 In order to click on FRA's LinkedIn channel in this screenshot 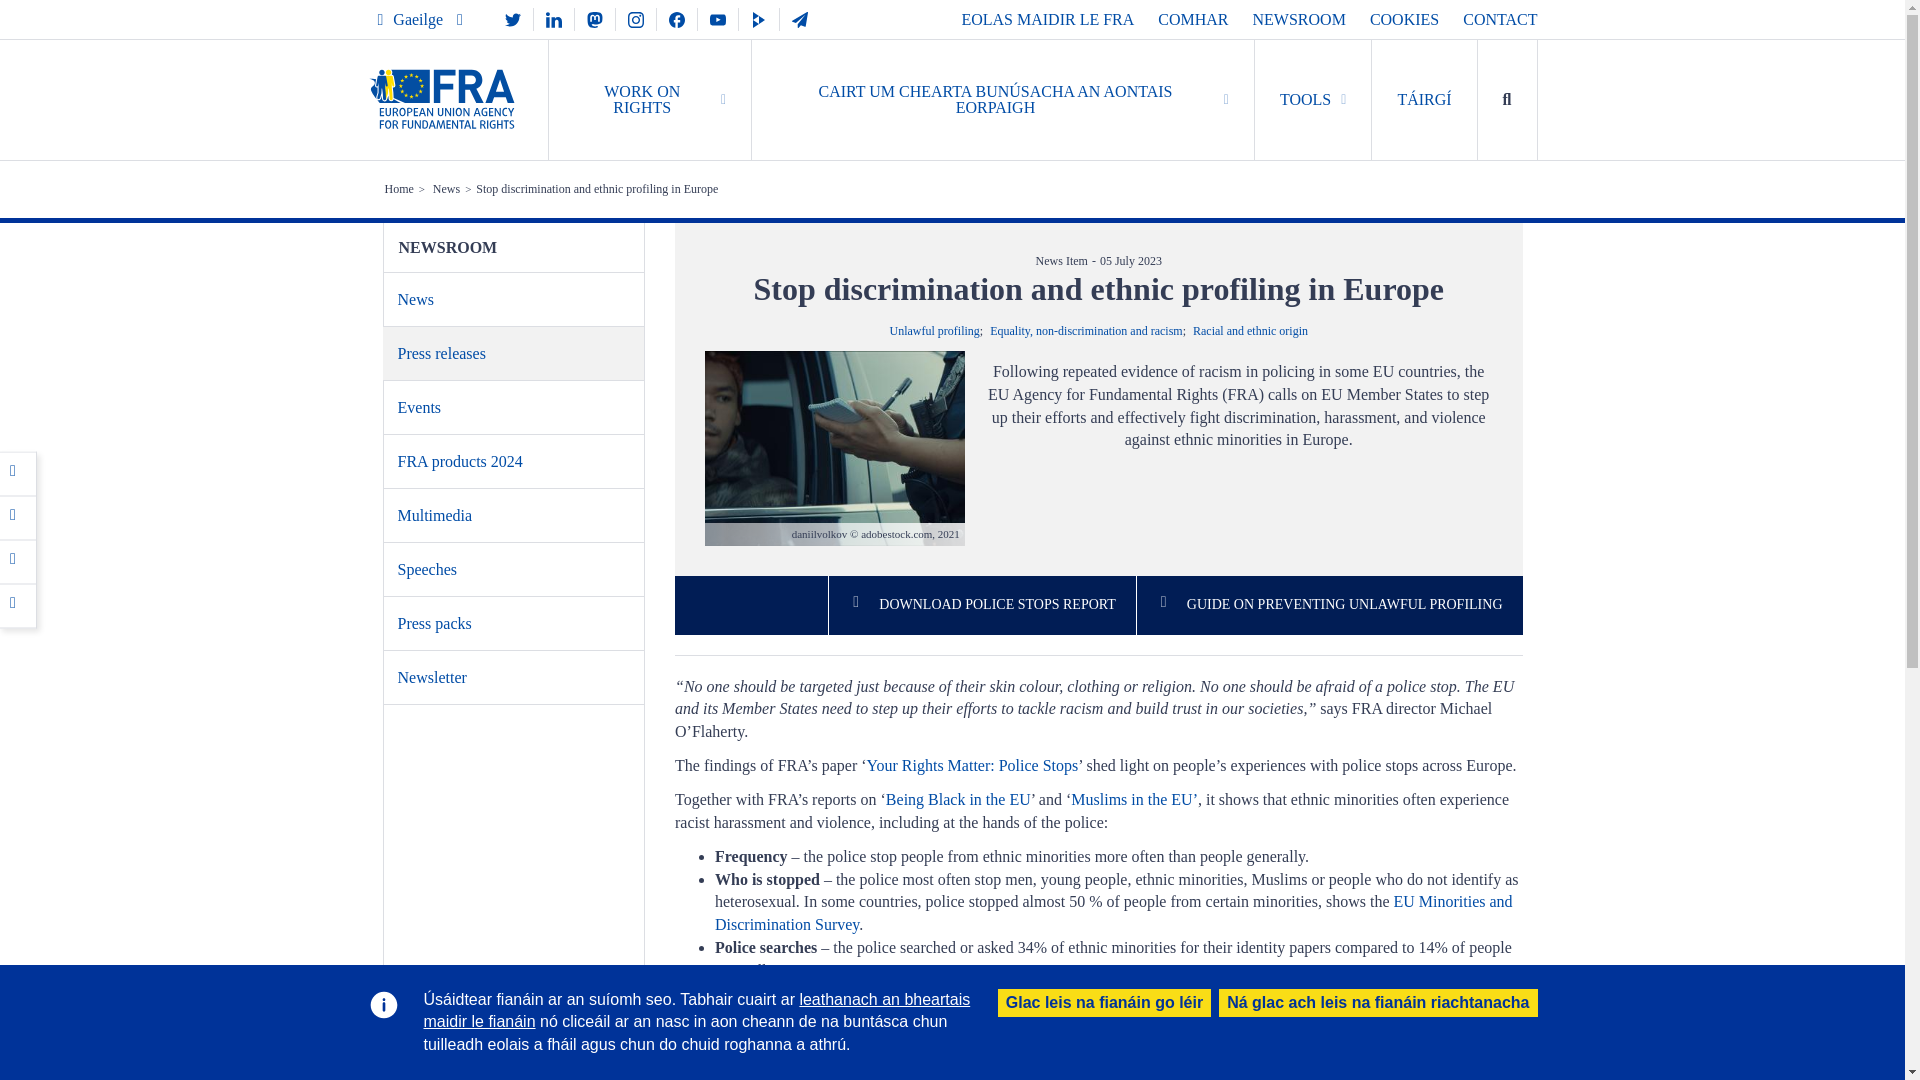, I will do `click(554, 18)`.